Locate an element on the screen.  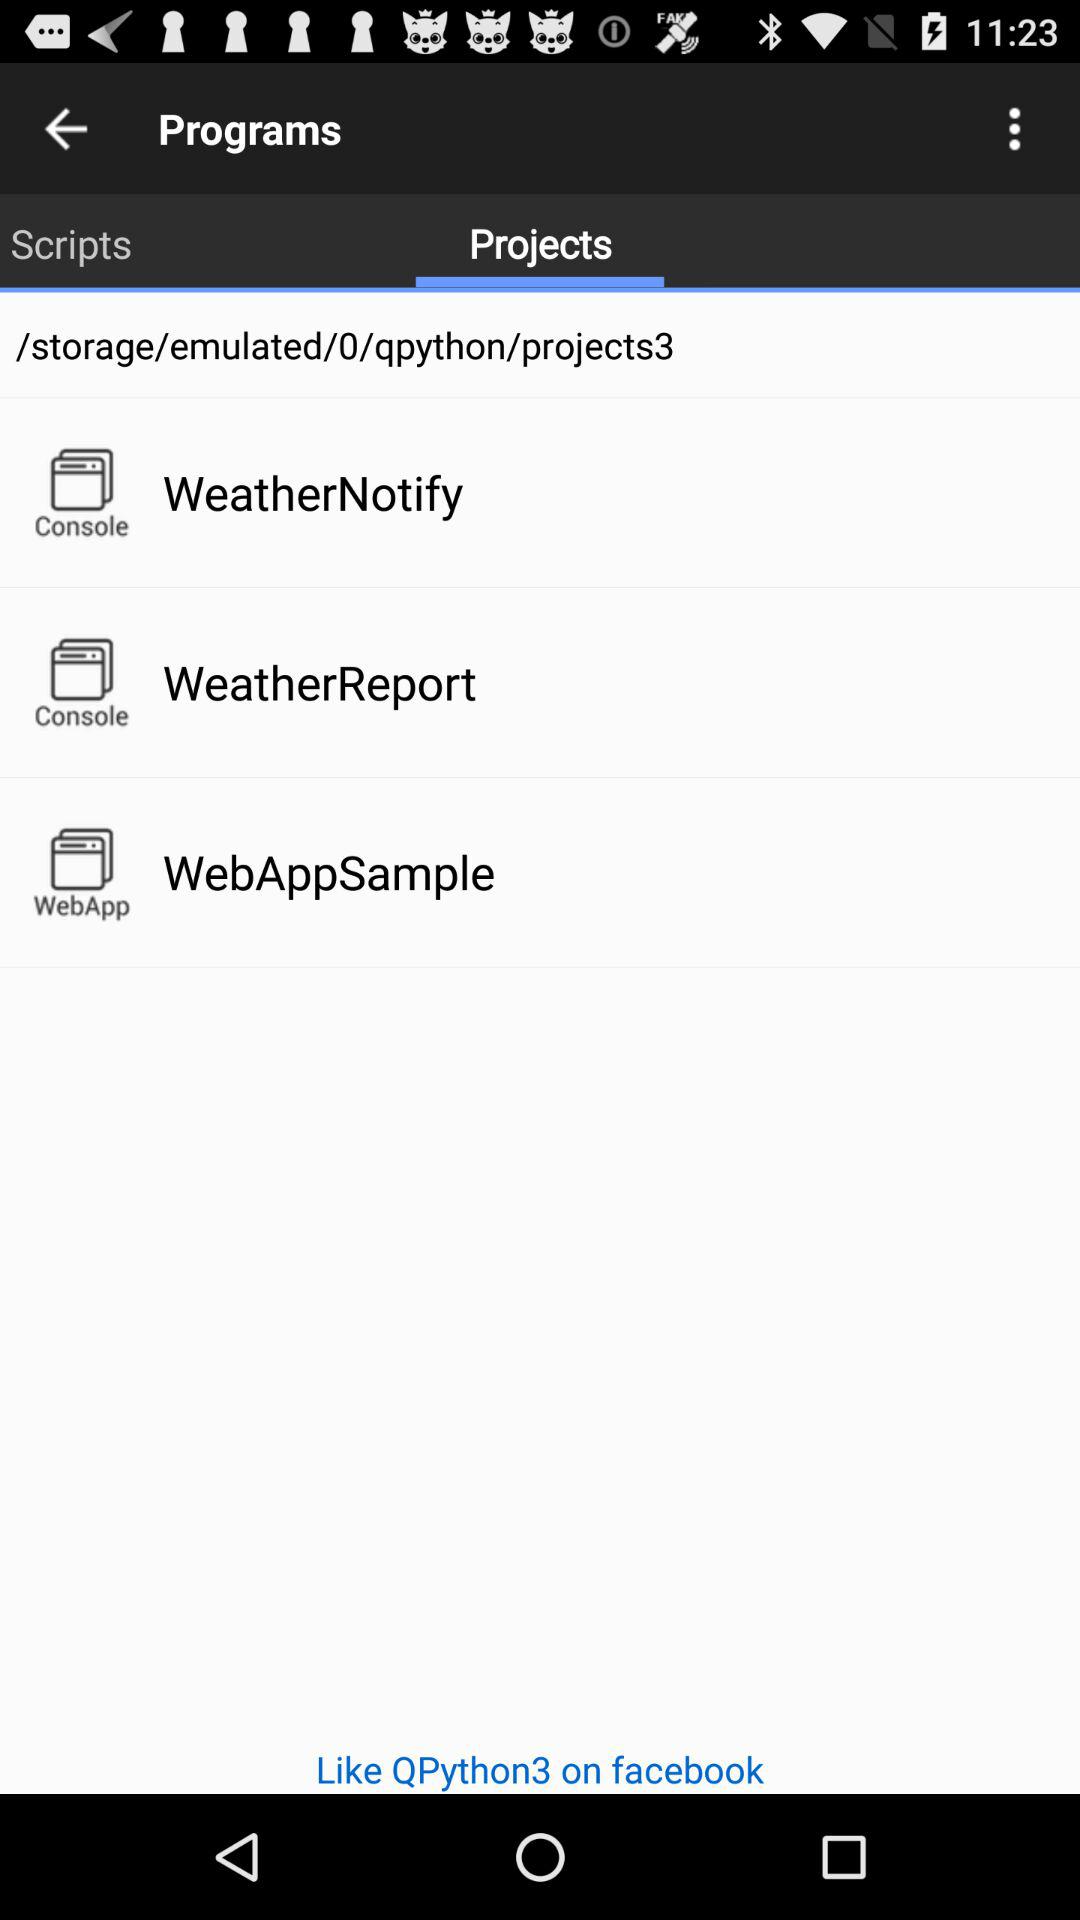
click the web app option is located at coordinates (81, 872).